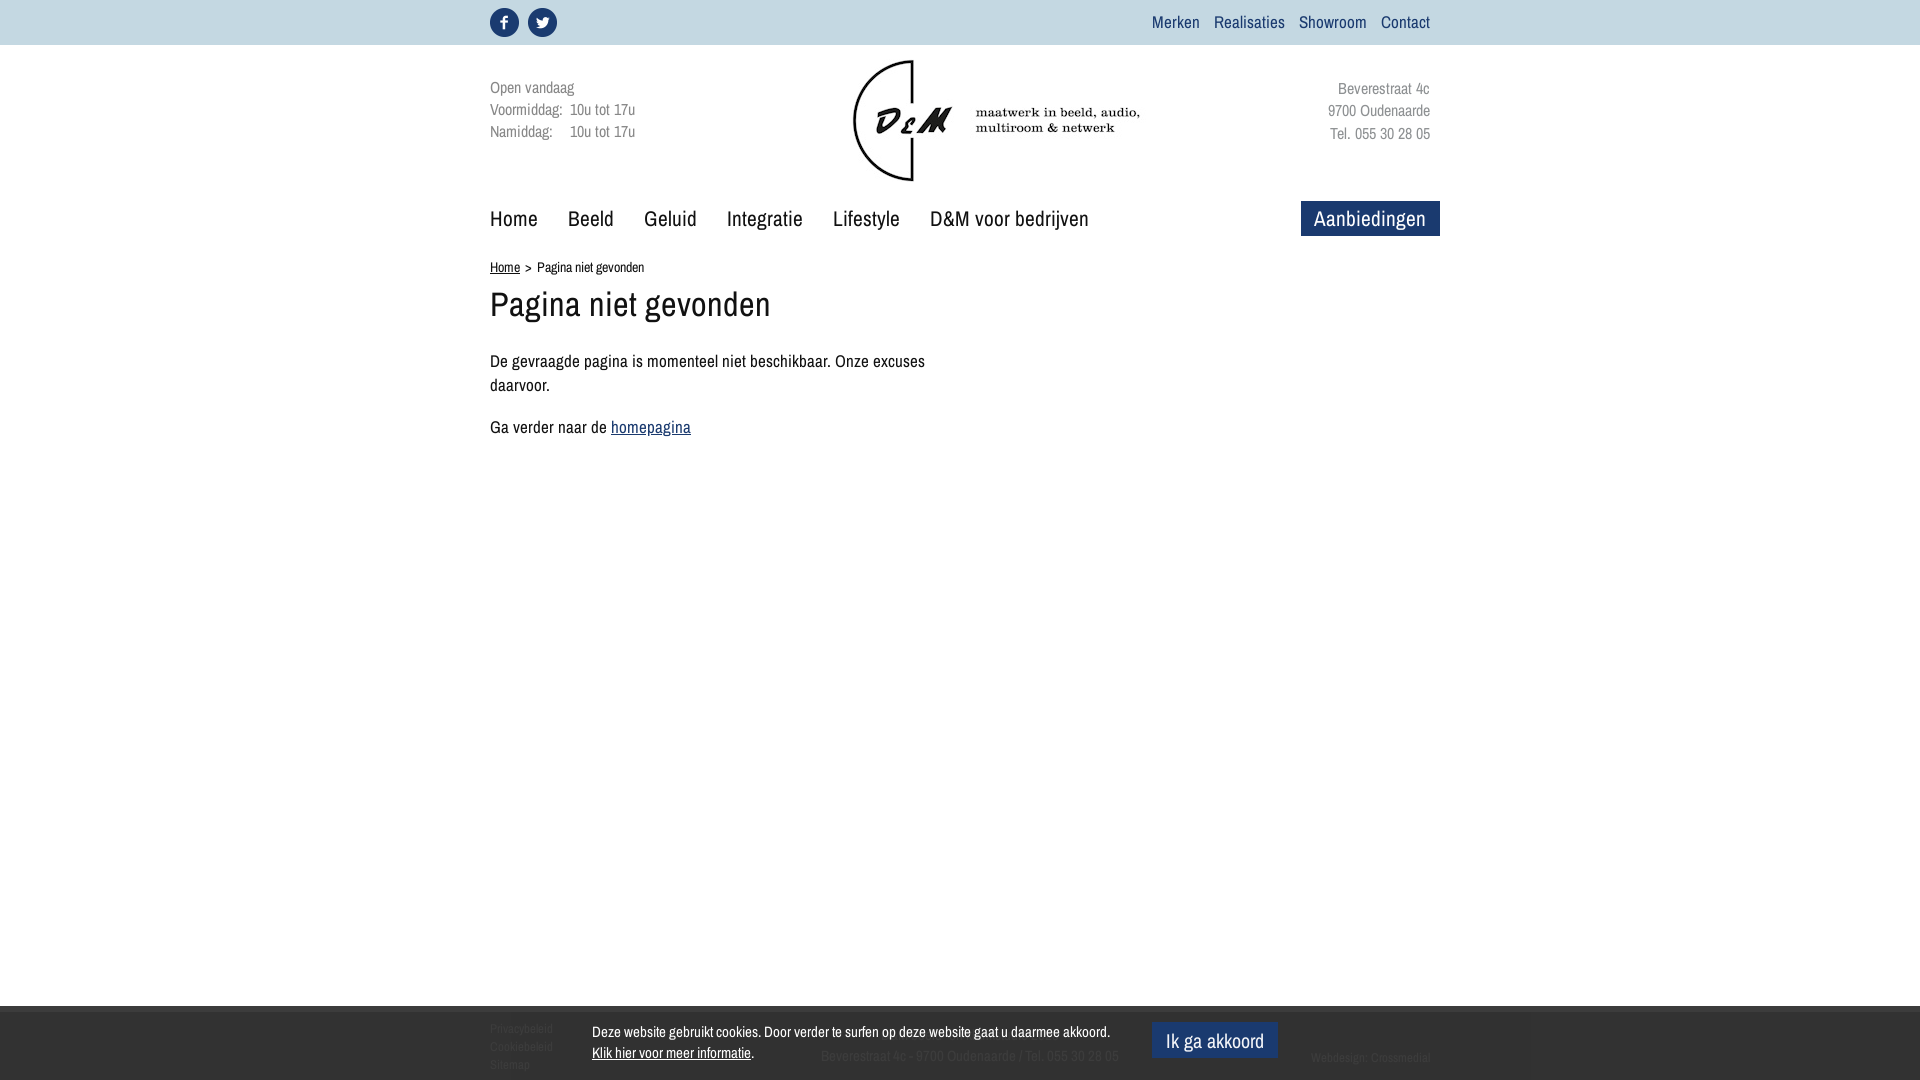 This screenshot has width=1920, height=1080. Describe the element at coordinates (514, 218) in the screenshot. I see `Home` at that location.